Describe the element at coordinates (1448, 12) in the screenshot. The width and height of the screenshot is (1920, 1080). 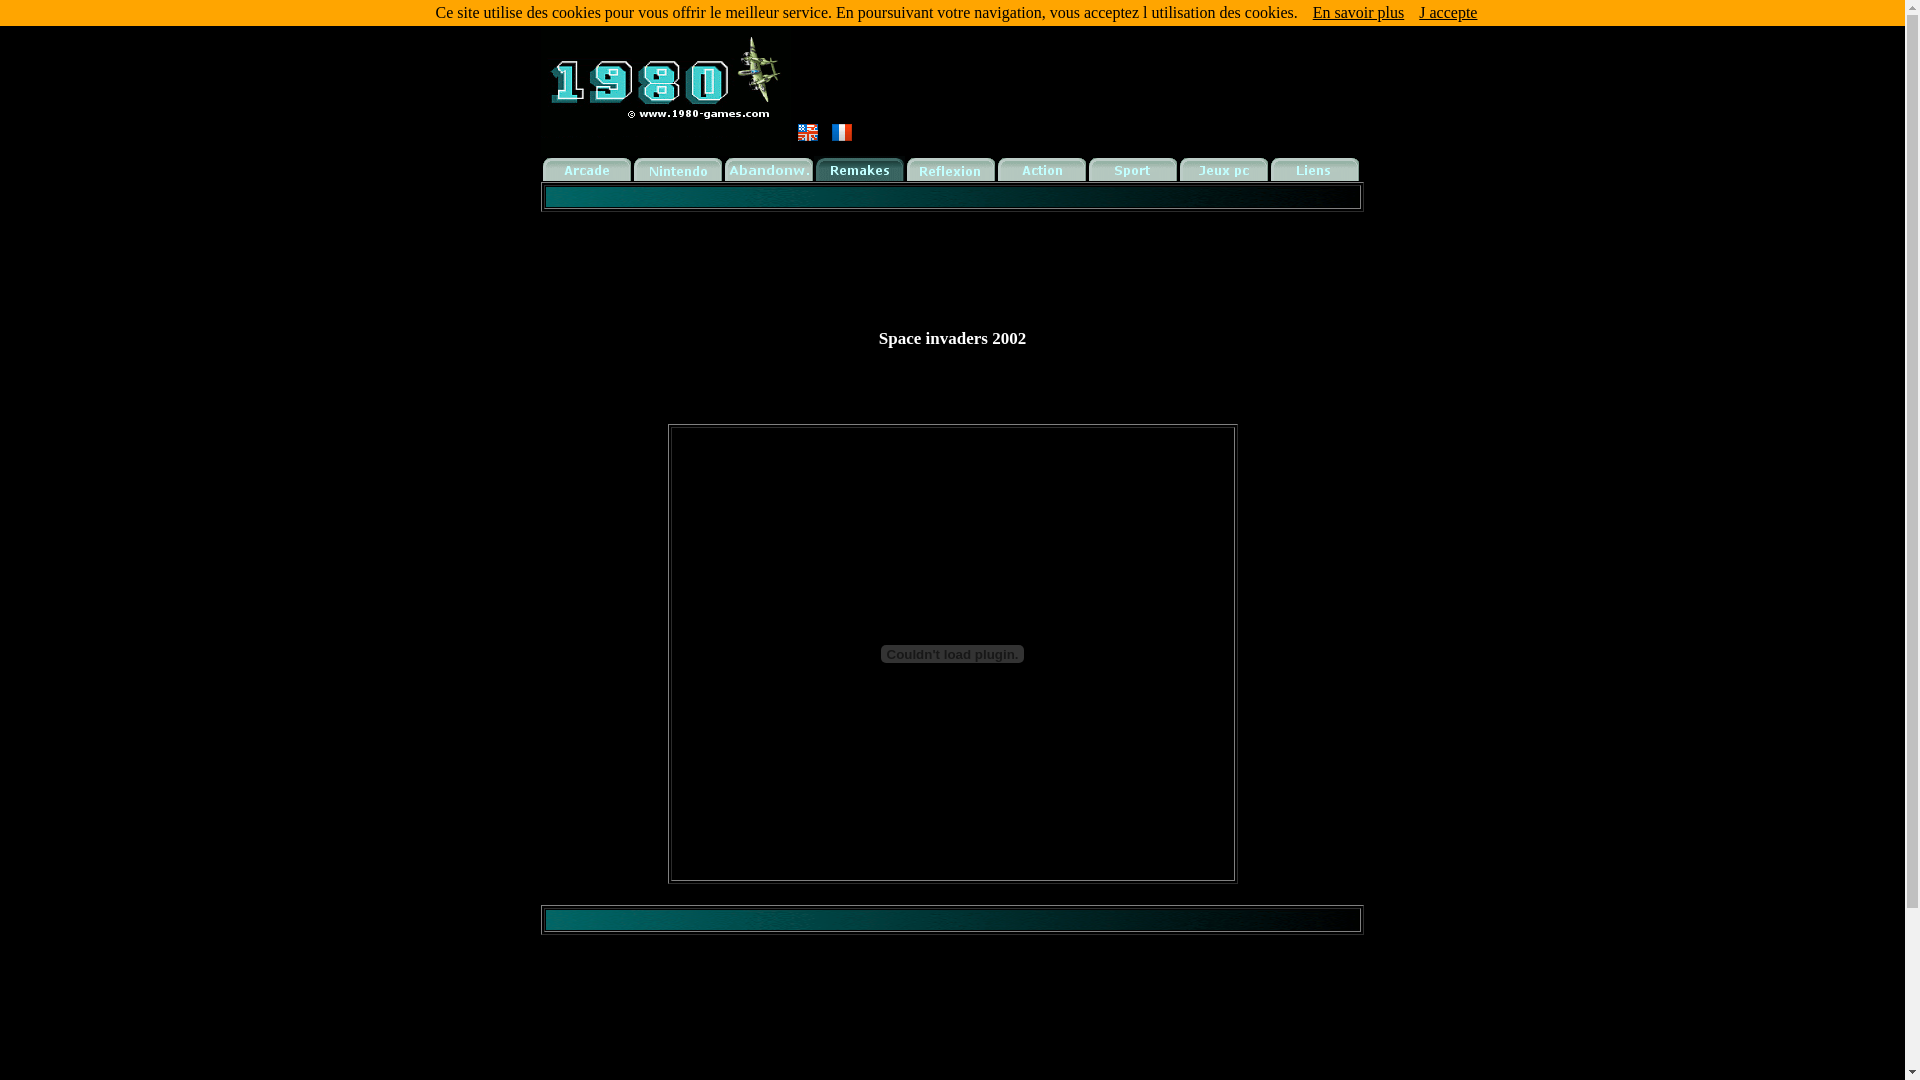
I see `J accepte` at that location.